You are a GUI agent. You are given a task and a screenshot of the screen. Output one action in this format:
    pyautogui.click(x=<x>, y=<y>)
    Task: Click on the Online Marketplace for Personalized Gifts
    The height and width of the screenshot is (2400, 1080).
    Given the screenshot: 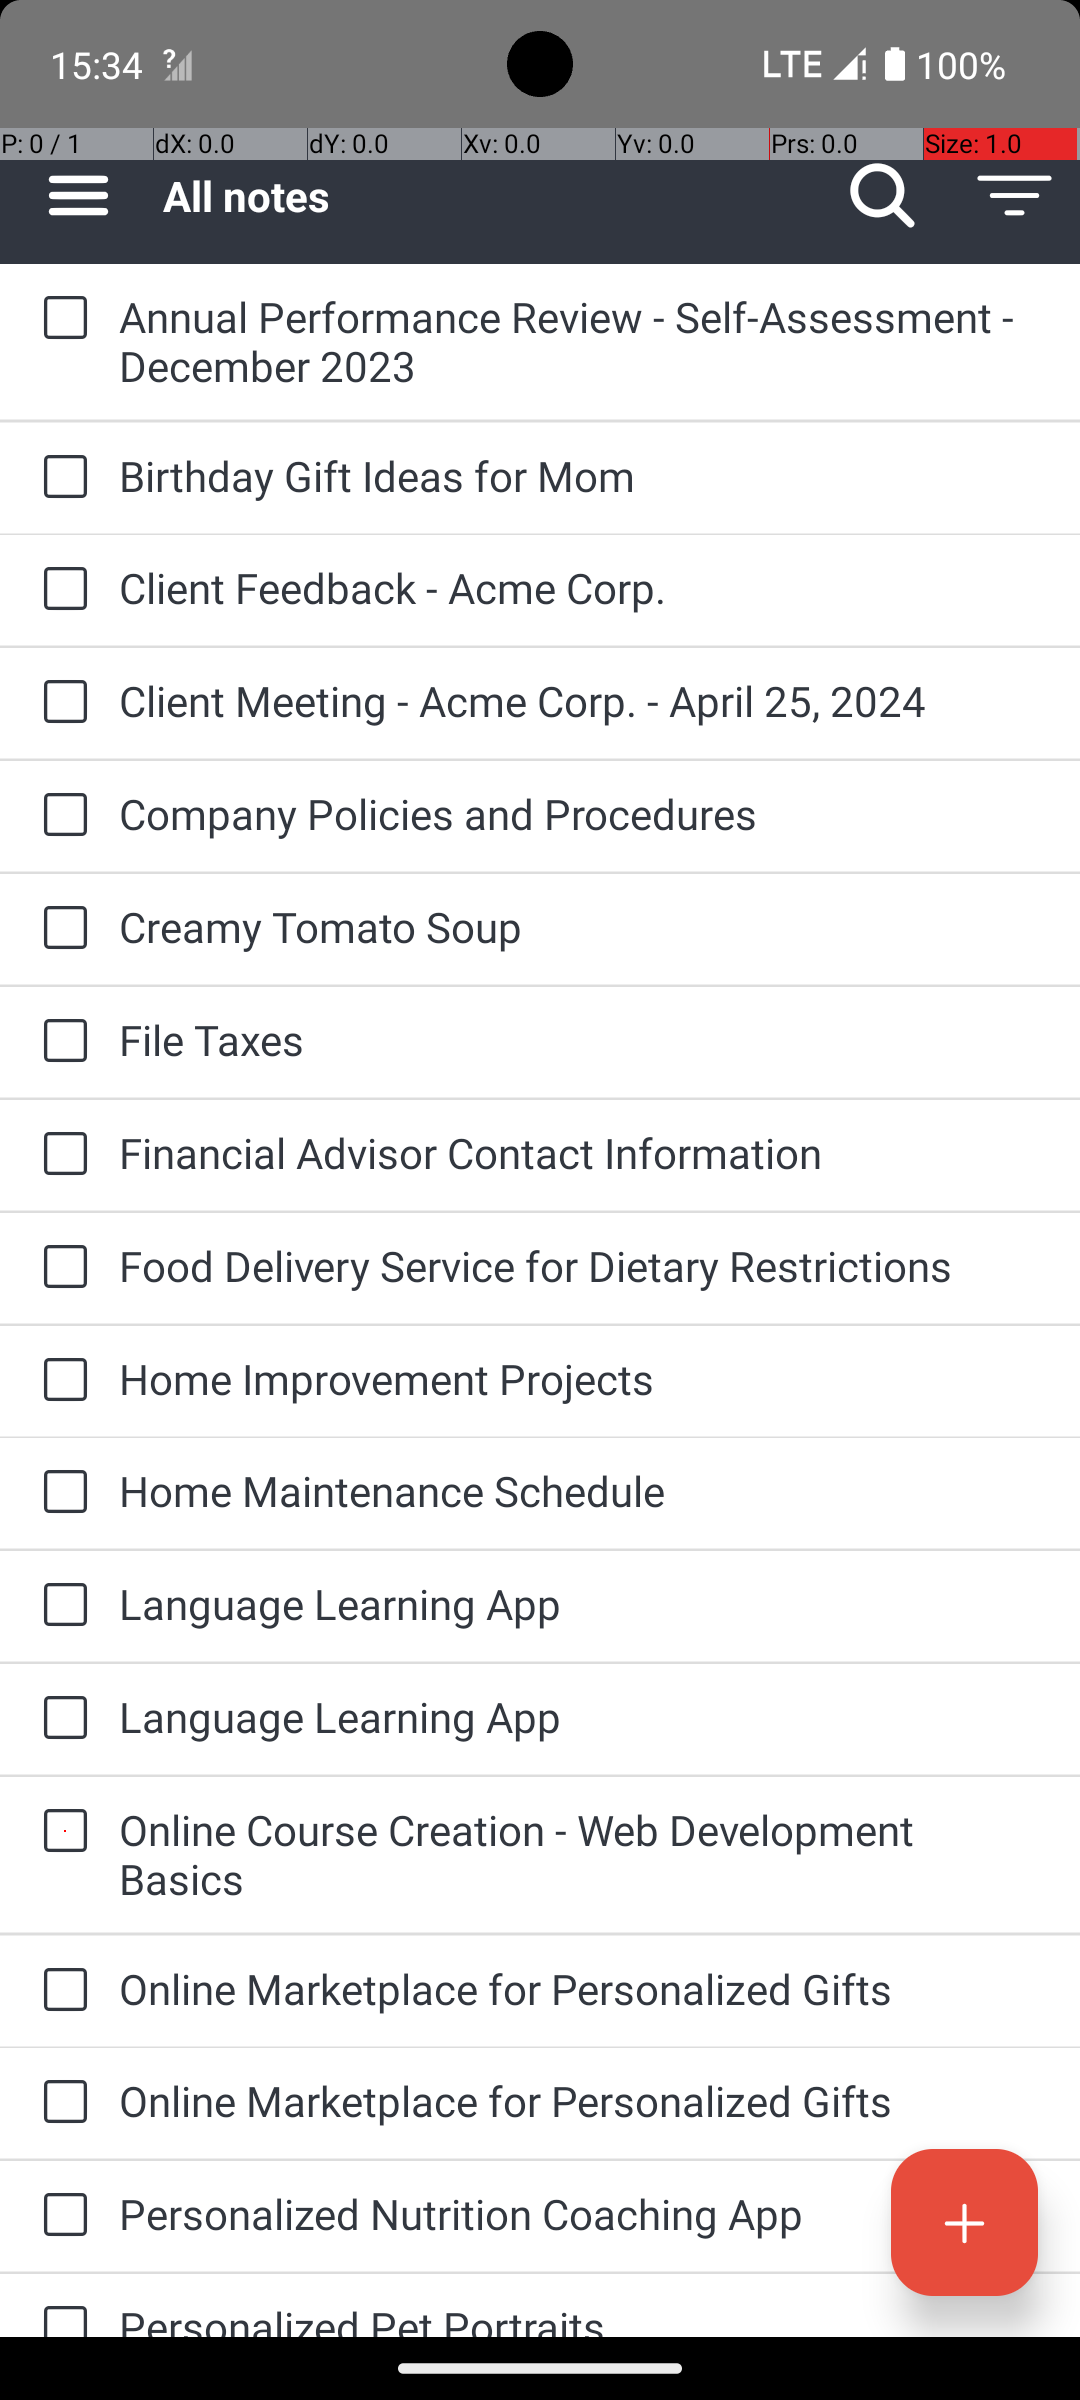 What is the action you would take?
    pyautogui.click(x=580, y=1988)
    